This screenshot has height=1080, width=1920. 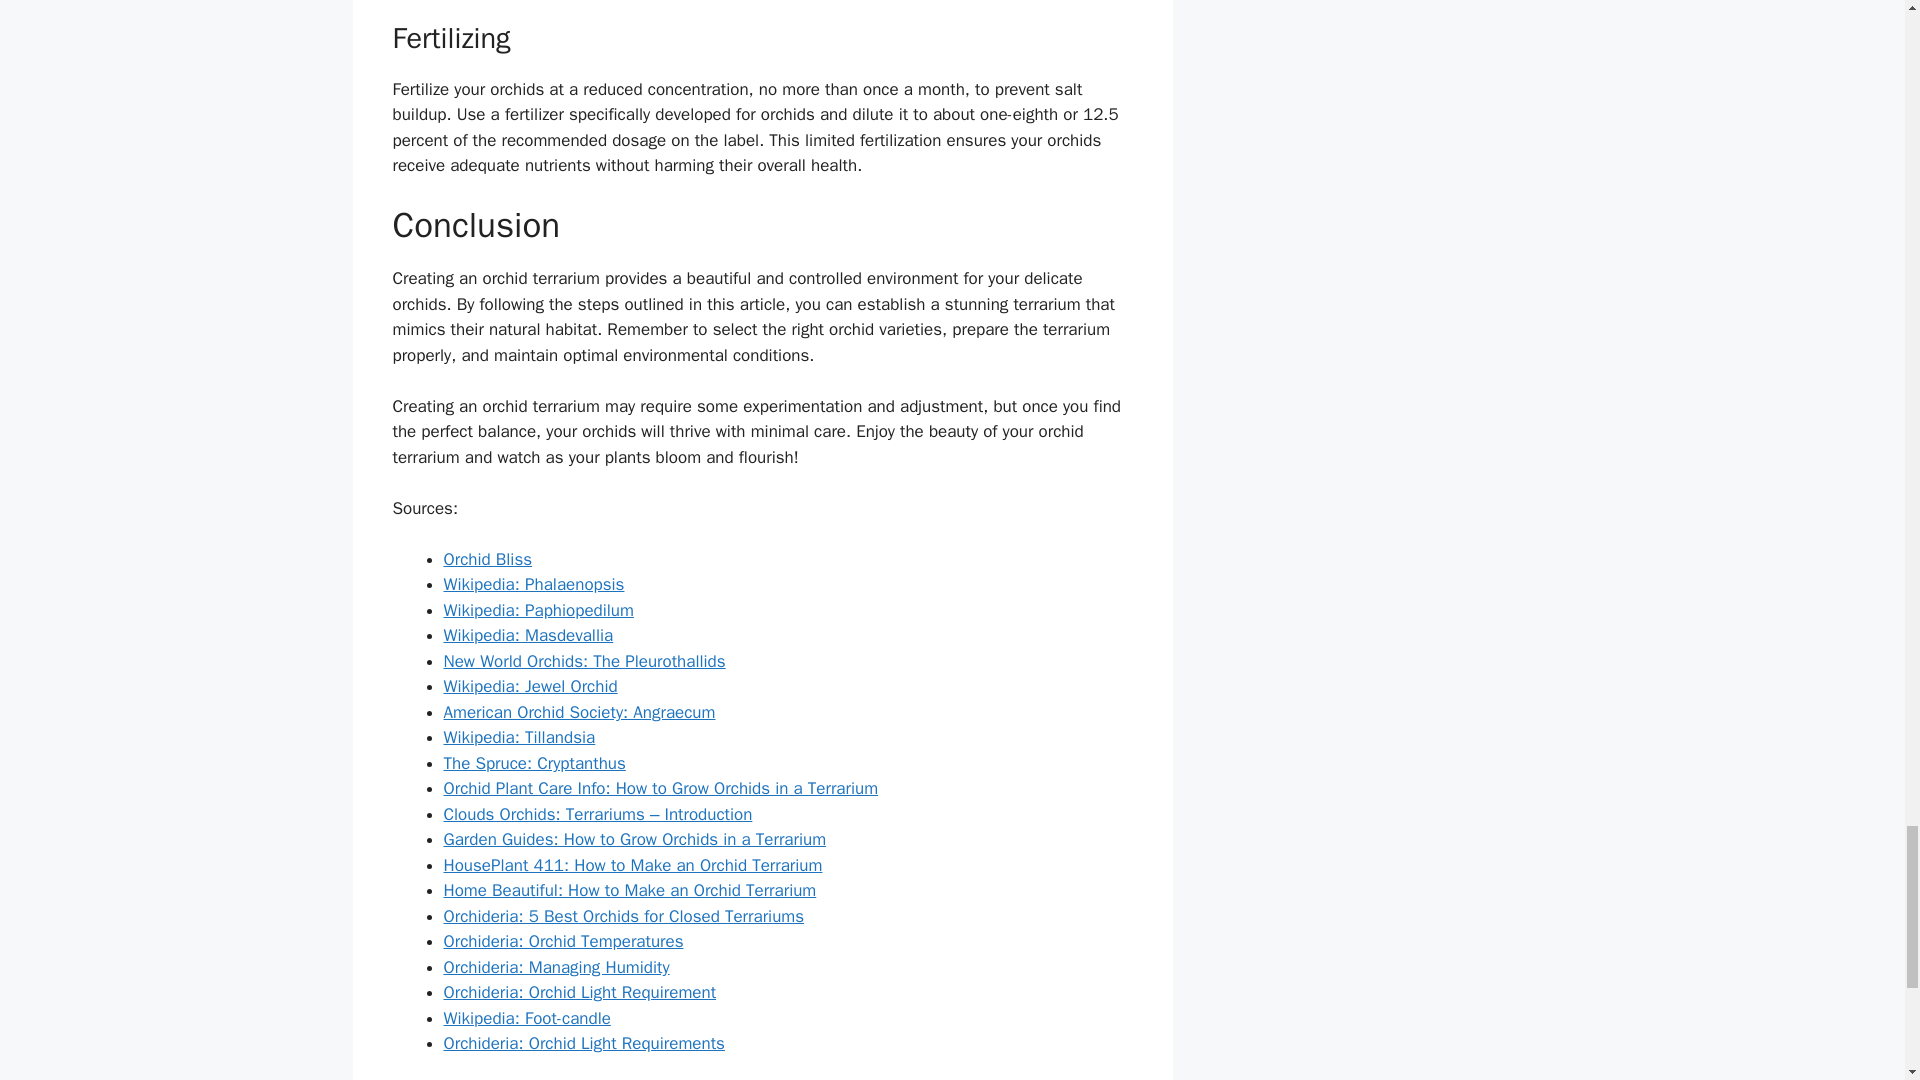 I want to click on Orchid Plant Care Info: How to Grow Orchids in a Terrarium, so click(x=661, y=788).